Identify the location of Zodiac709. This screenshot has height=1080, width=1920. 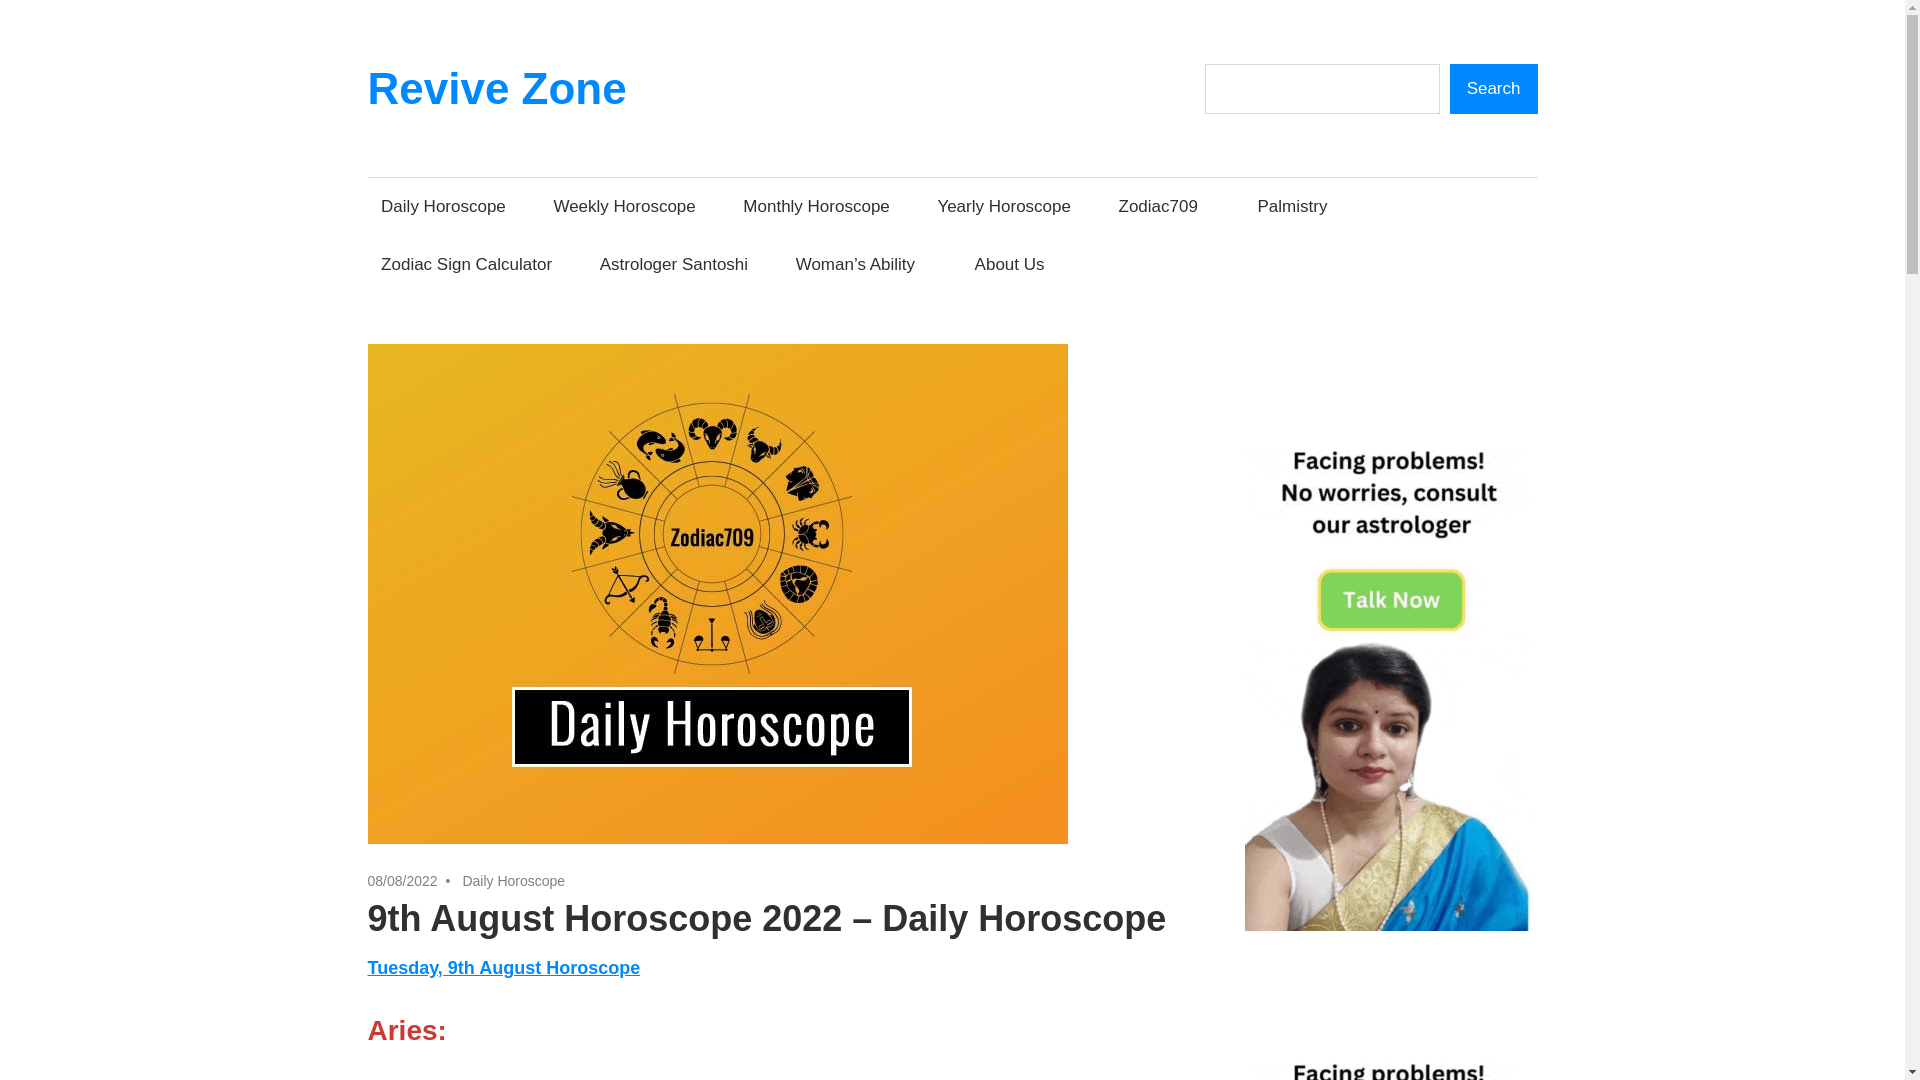
(1164, 206).